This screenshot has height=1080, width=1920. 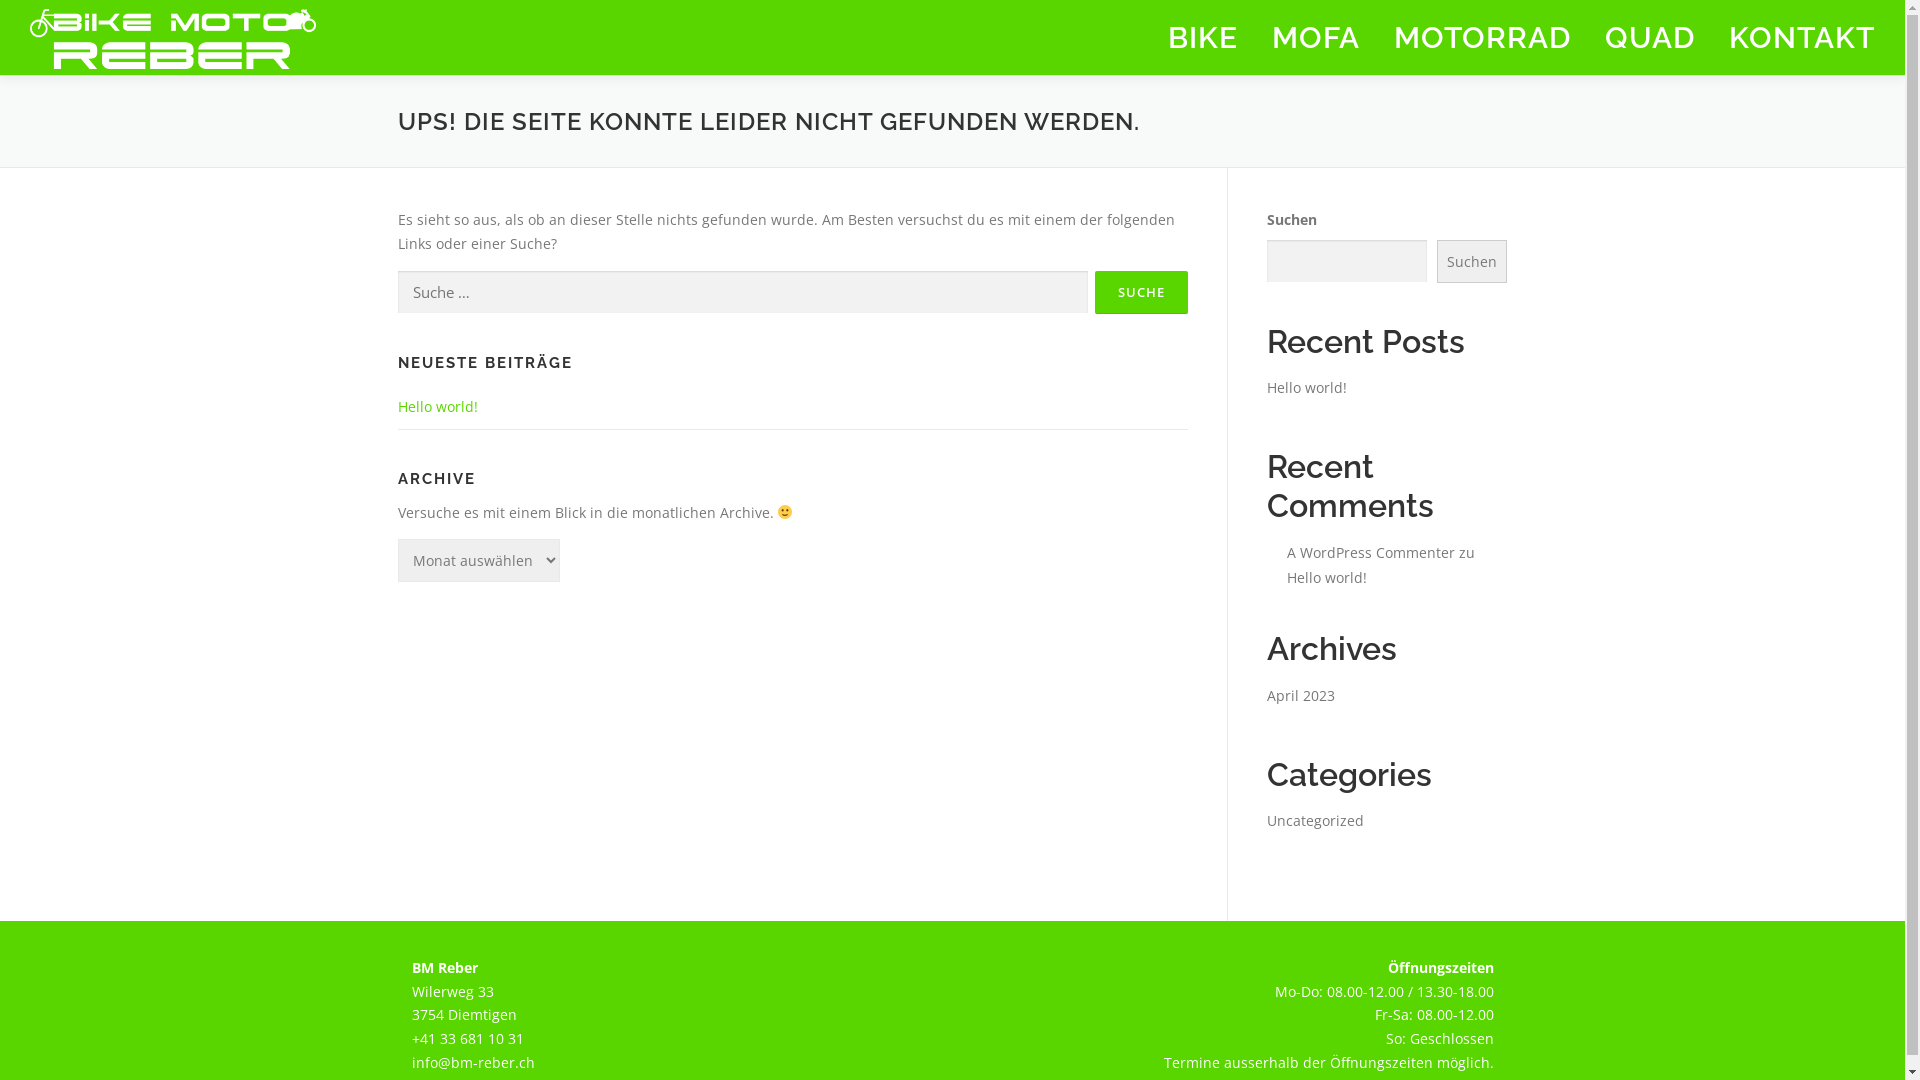 What do you see at coordinates (474, 1062) in the screenshot?
I see `info@bm-reber.ch` at bounding box center [474, 1062].